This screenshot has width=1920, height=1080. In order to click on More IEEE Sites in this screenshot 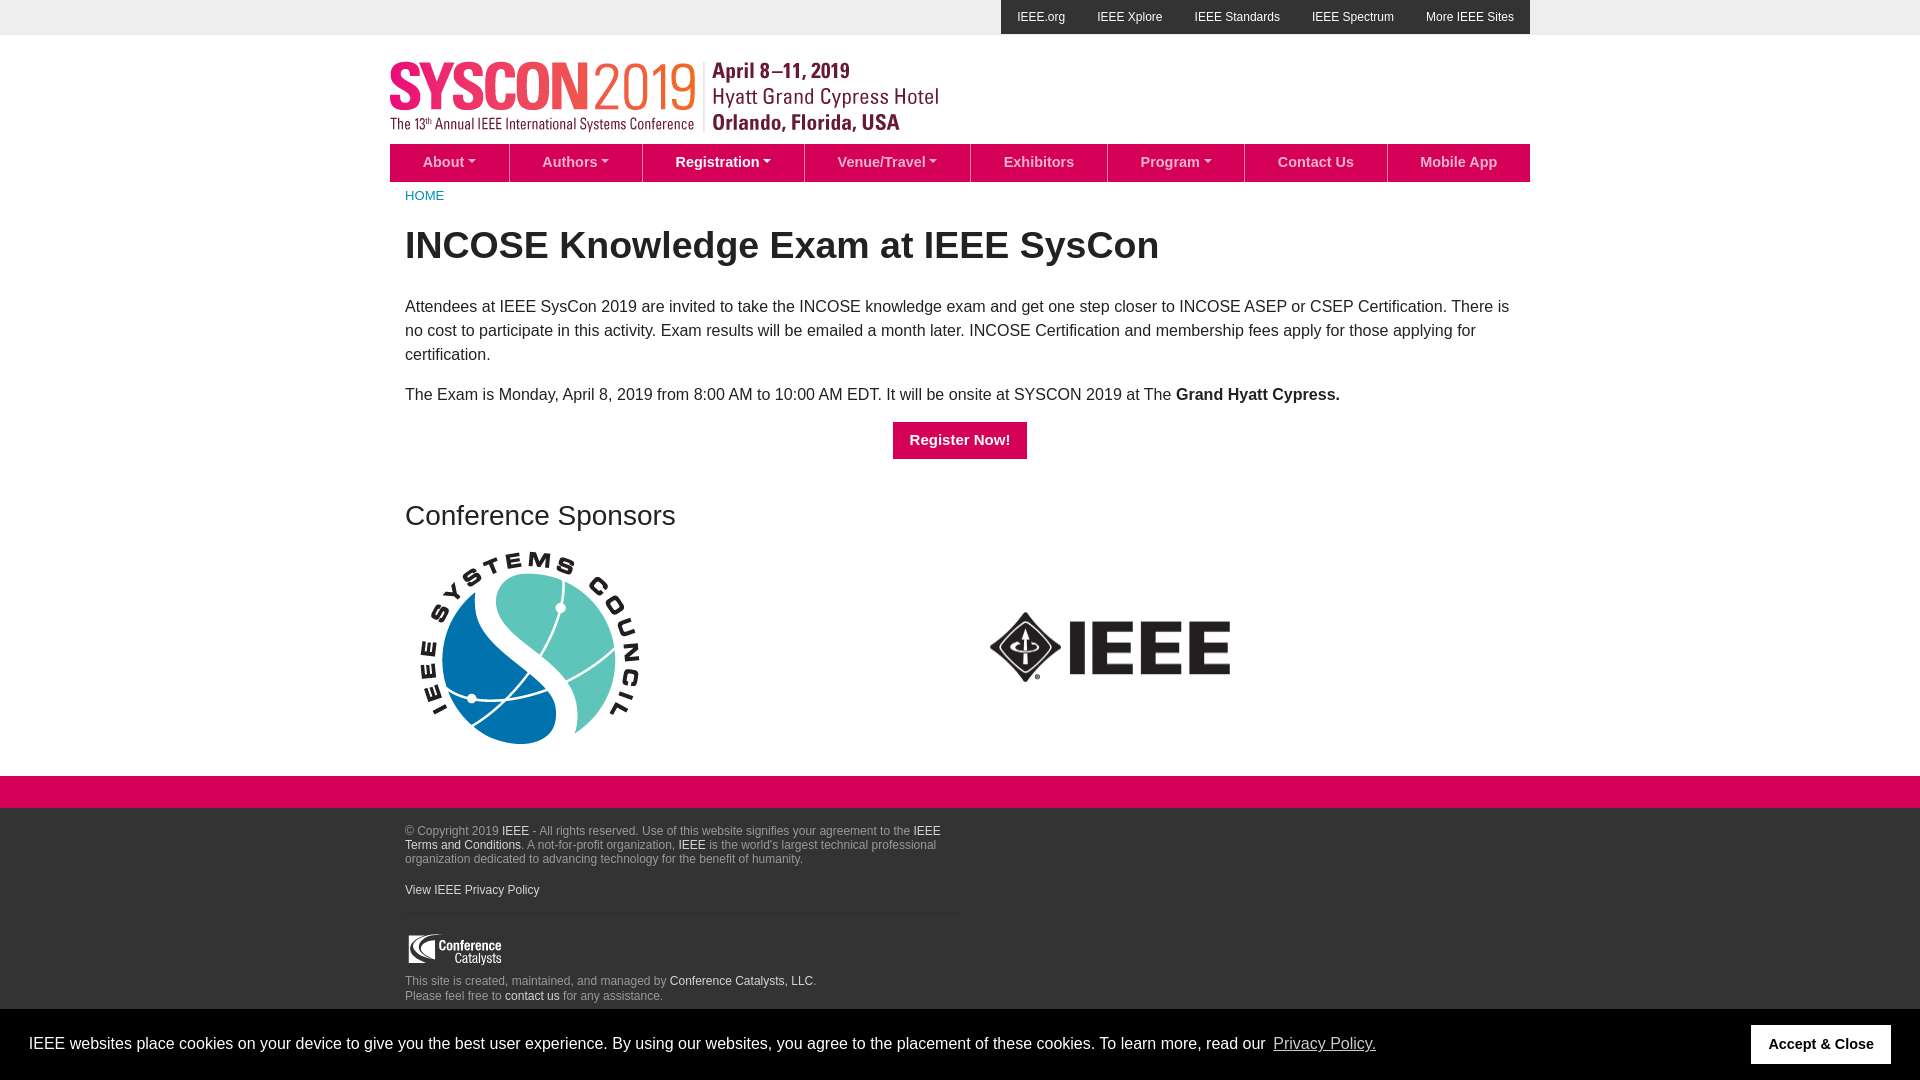, I will do `click(1470, 16)`.